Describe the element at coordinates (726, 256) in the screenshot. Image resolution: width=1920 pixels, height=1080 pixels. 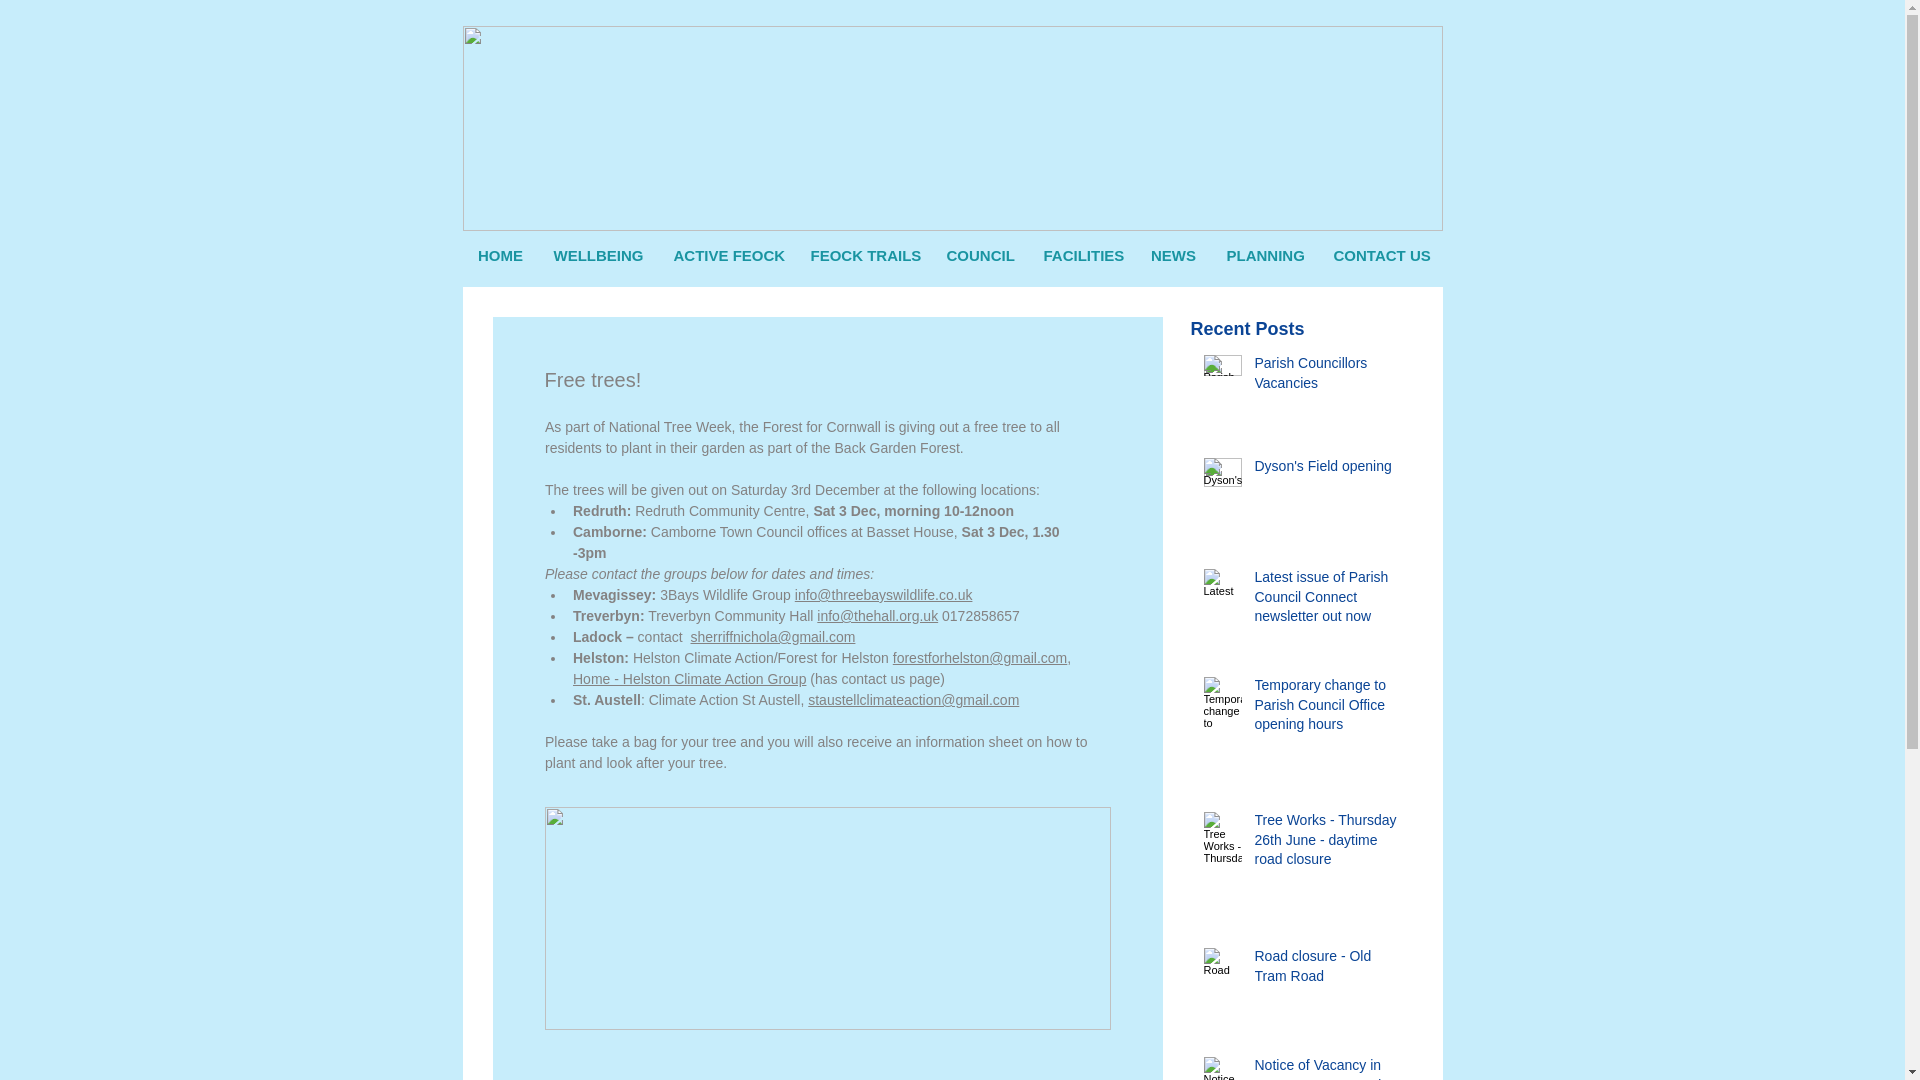
I see `ACTIVE FEOCK` at that location.